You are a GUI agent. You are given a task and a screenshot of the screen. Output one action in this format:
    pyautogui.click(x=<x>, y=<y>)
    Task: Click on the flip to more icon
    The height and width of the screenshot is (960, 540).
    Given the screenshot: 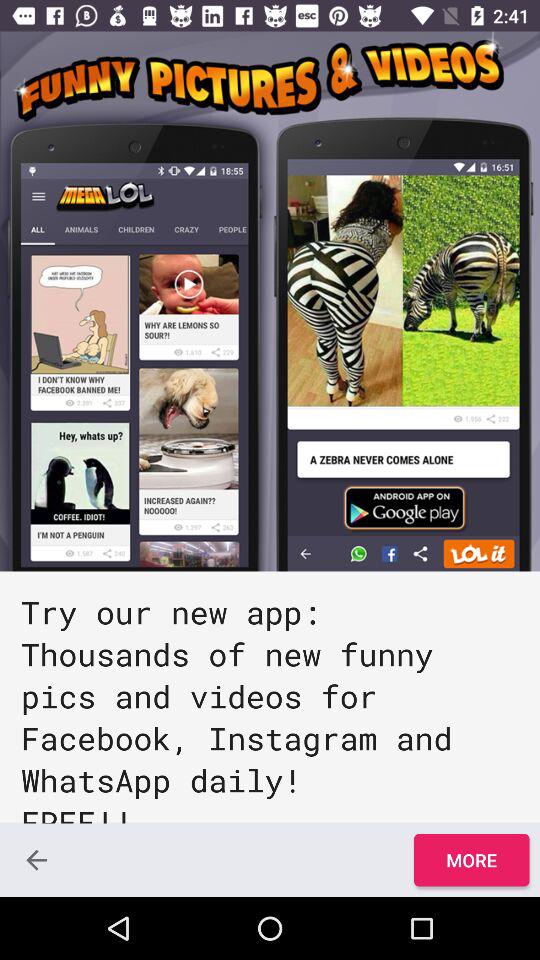 What is the action you would take?
    pyautogui.click(x=471, y=860)
    